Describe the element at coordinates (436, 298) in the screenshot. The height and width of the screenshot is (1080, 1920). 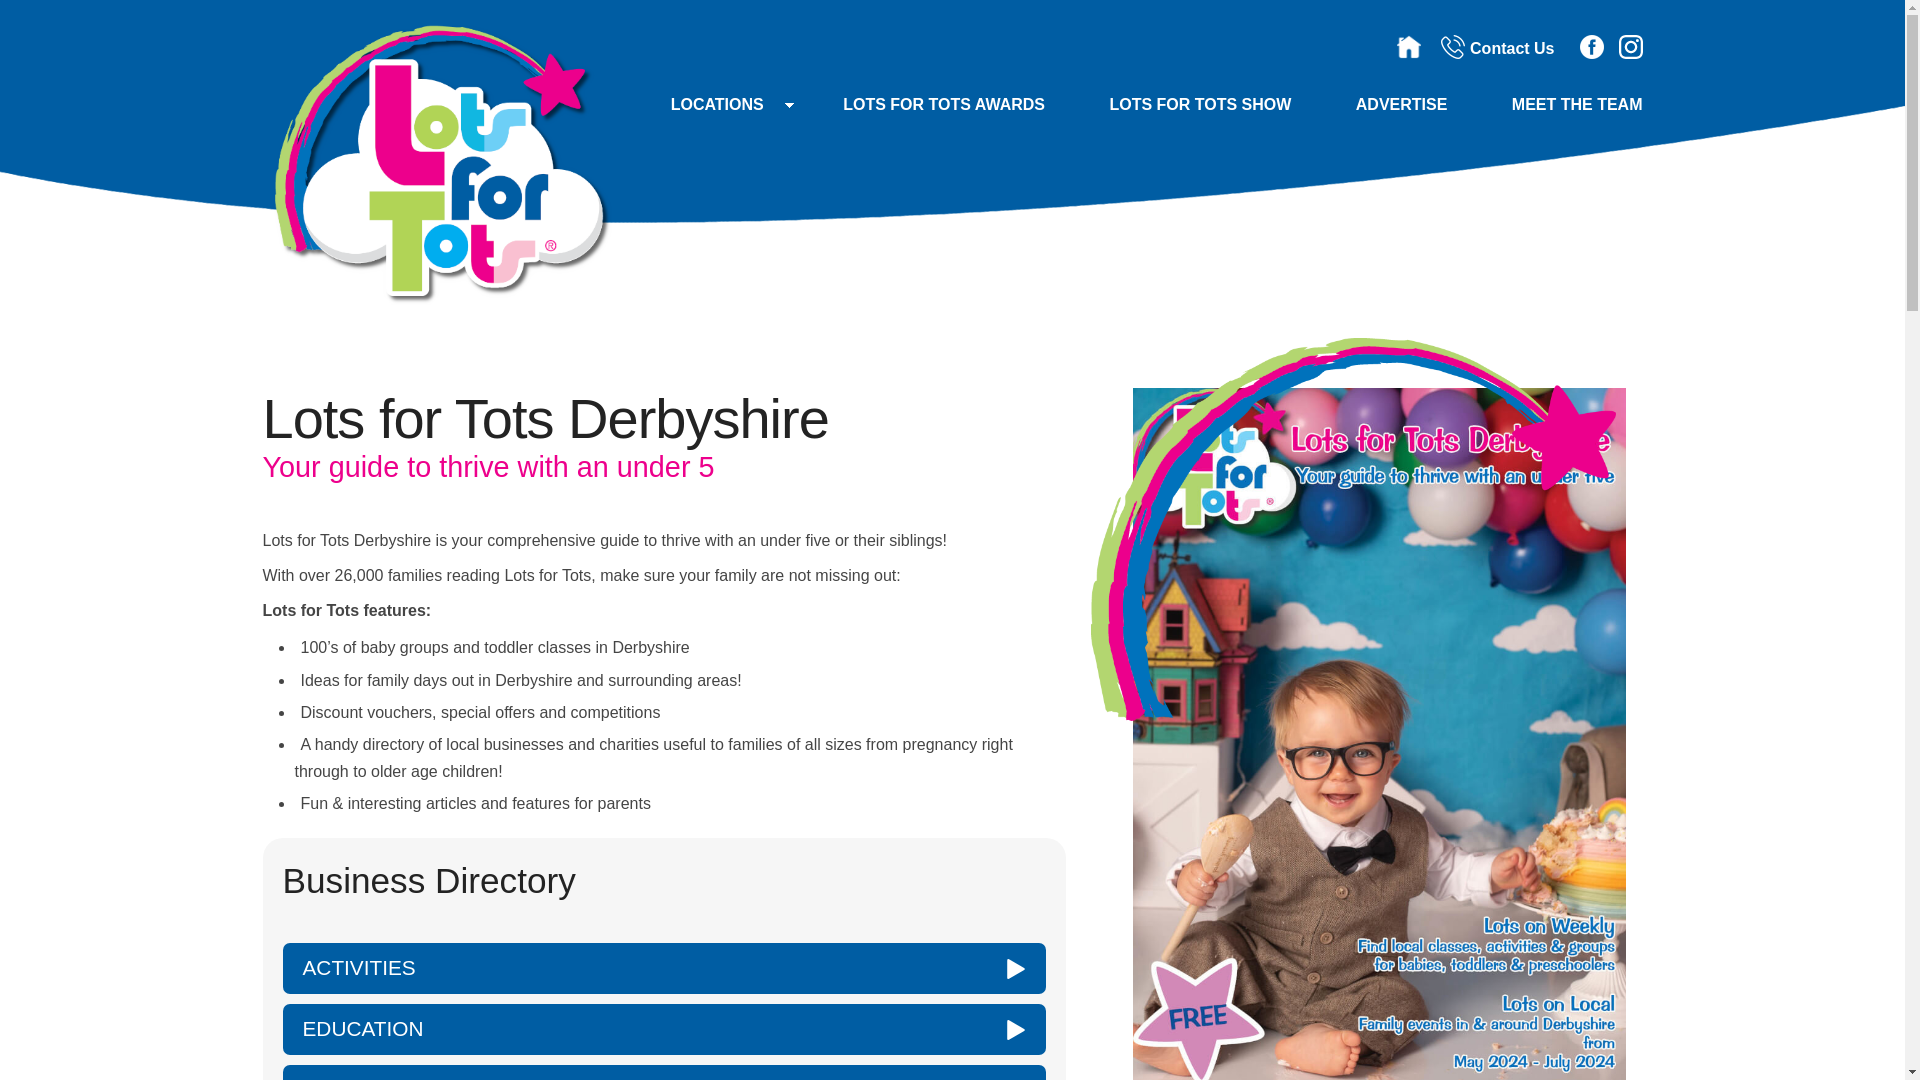
I see `Lots for Tots` at that location.